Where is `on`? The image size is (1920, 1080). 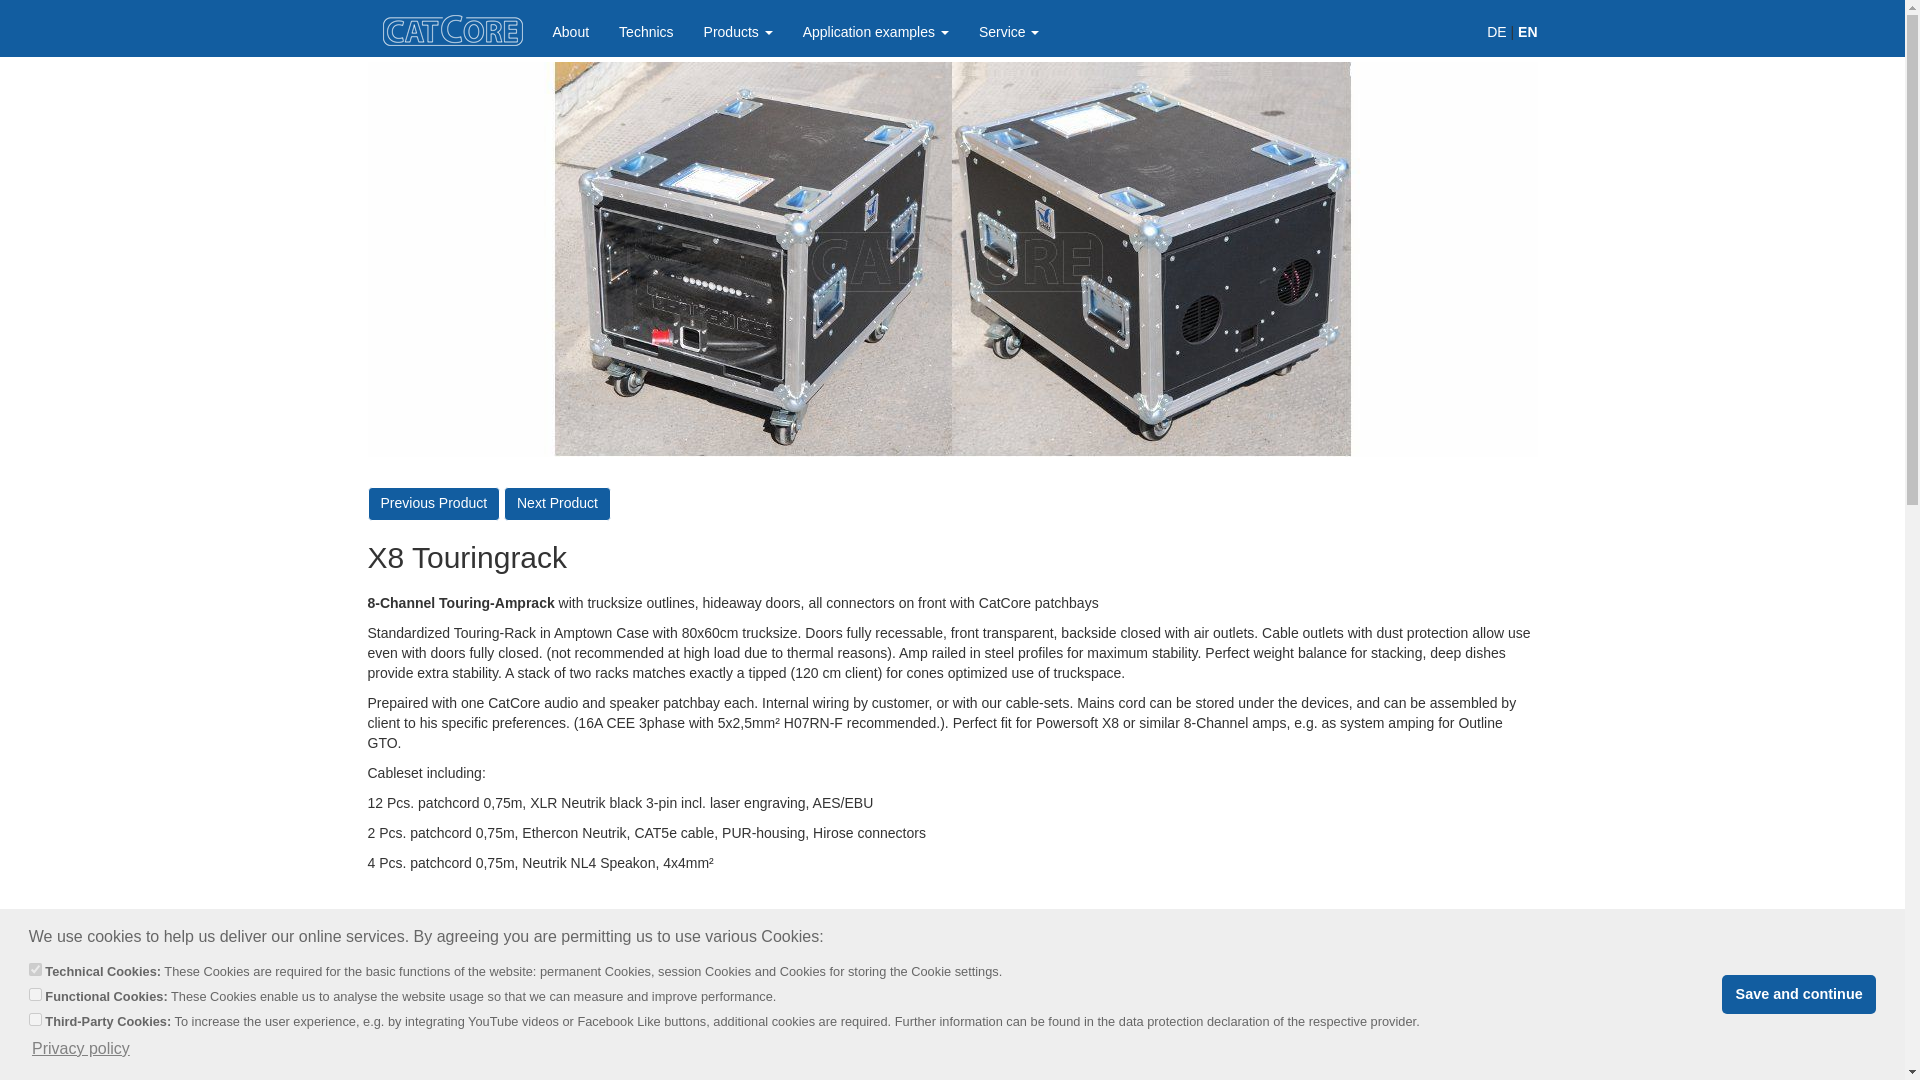
on is located at coordinates (35, 994).